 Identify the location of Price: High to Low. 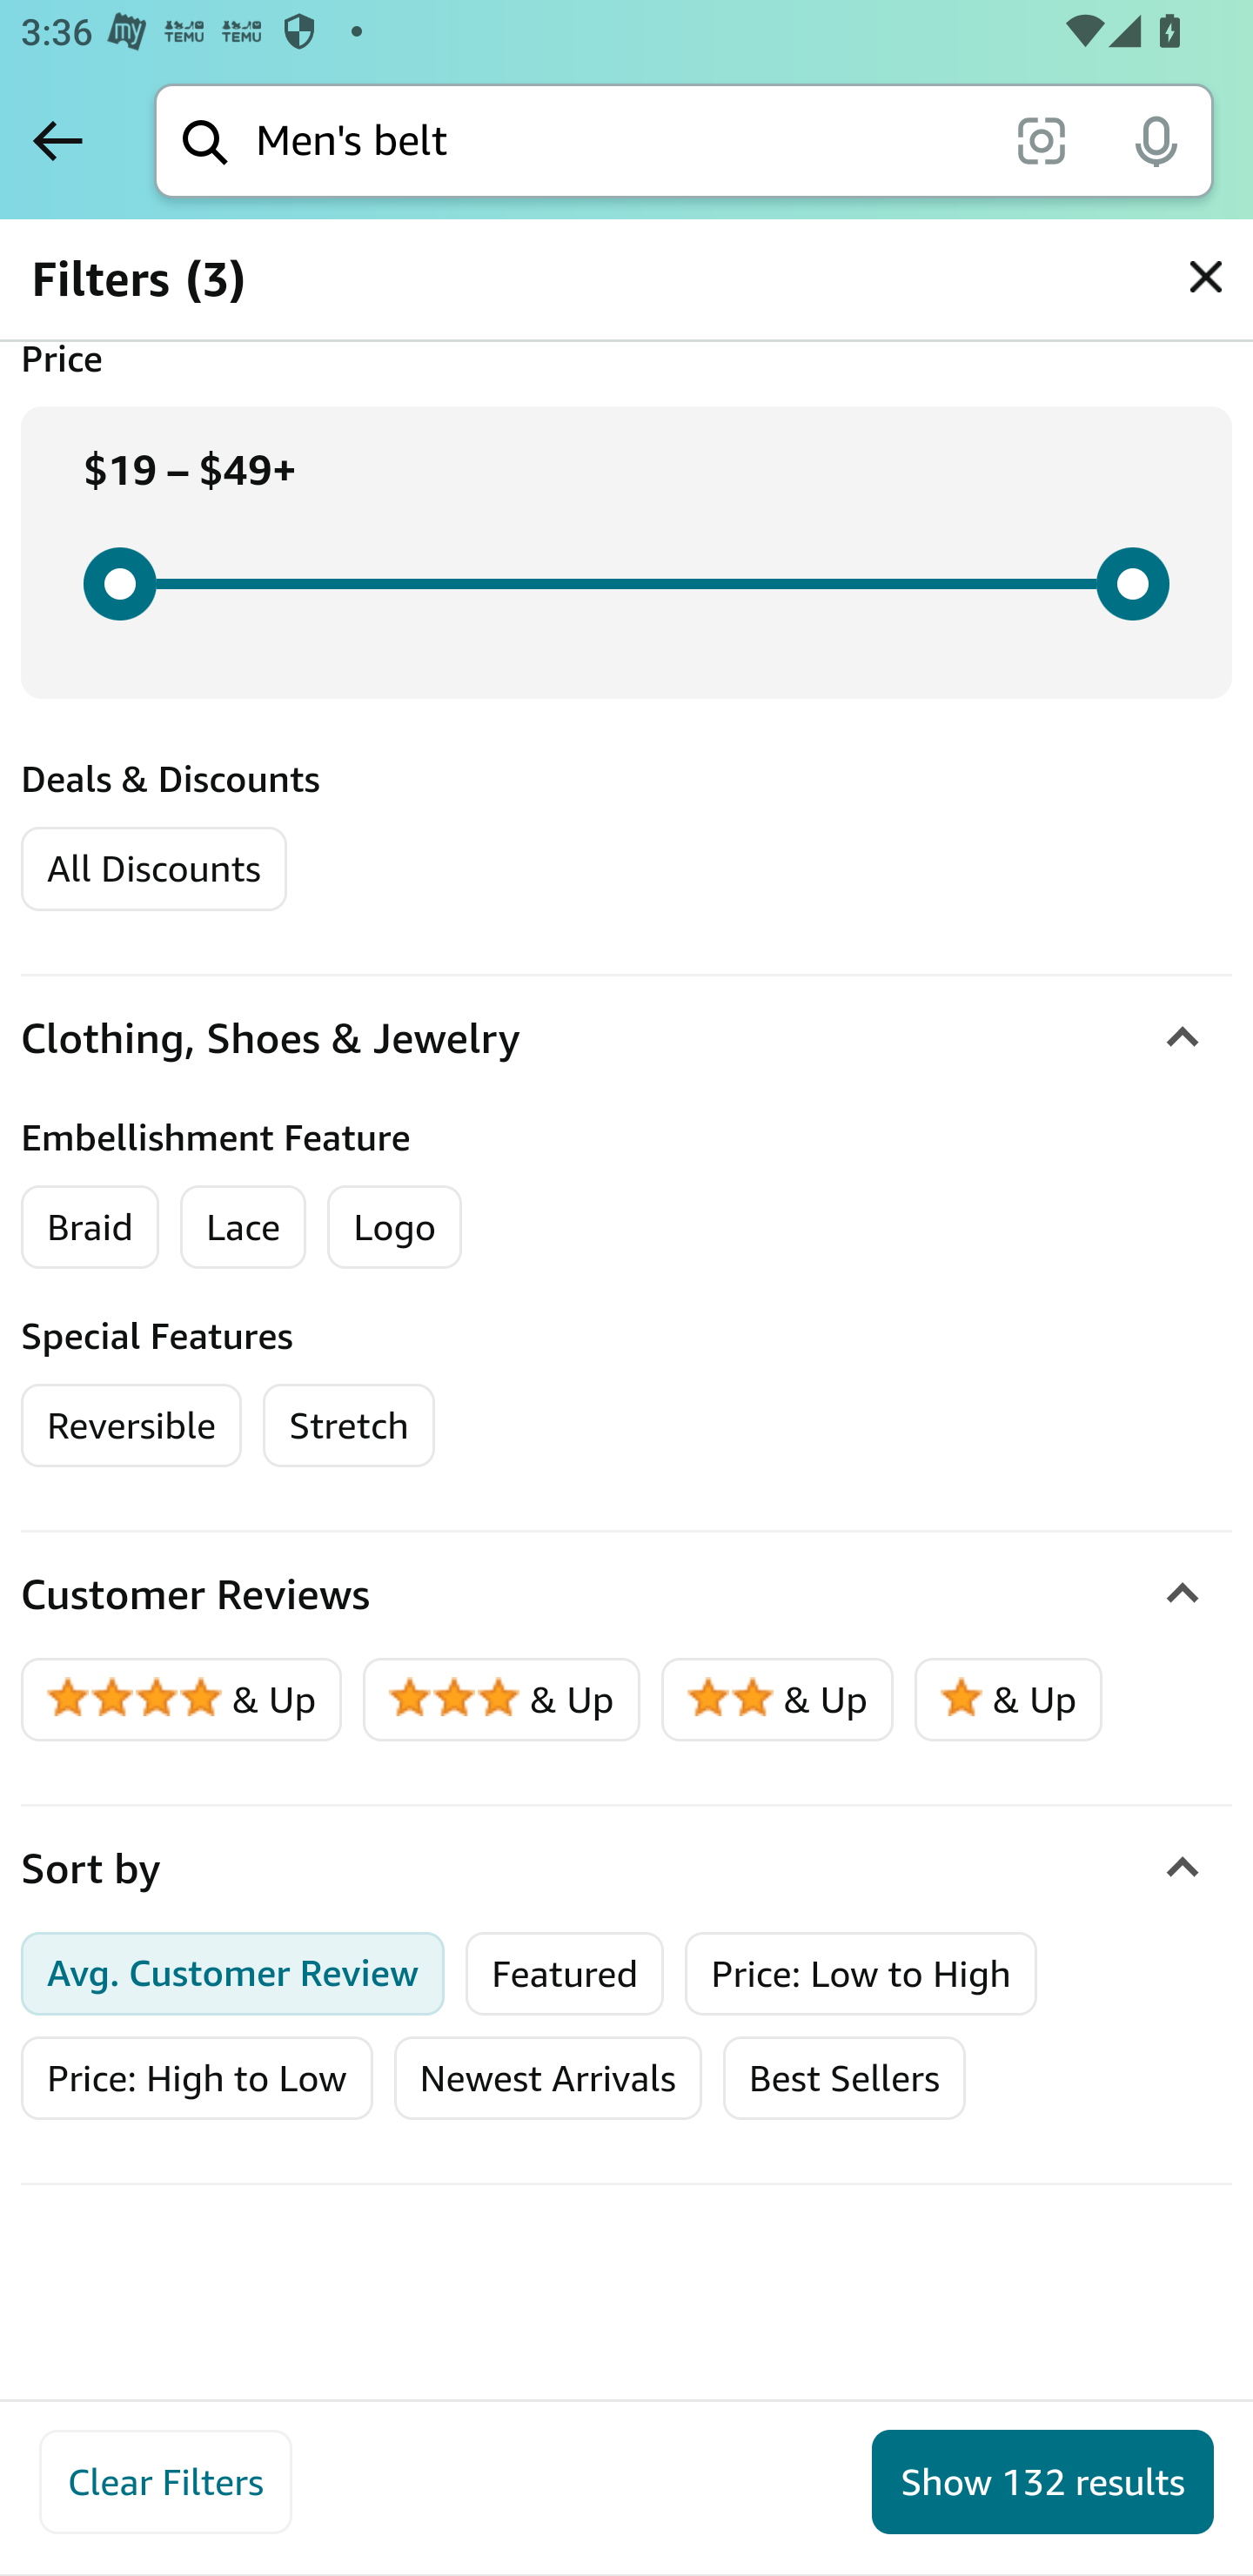
(197, 2080).